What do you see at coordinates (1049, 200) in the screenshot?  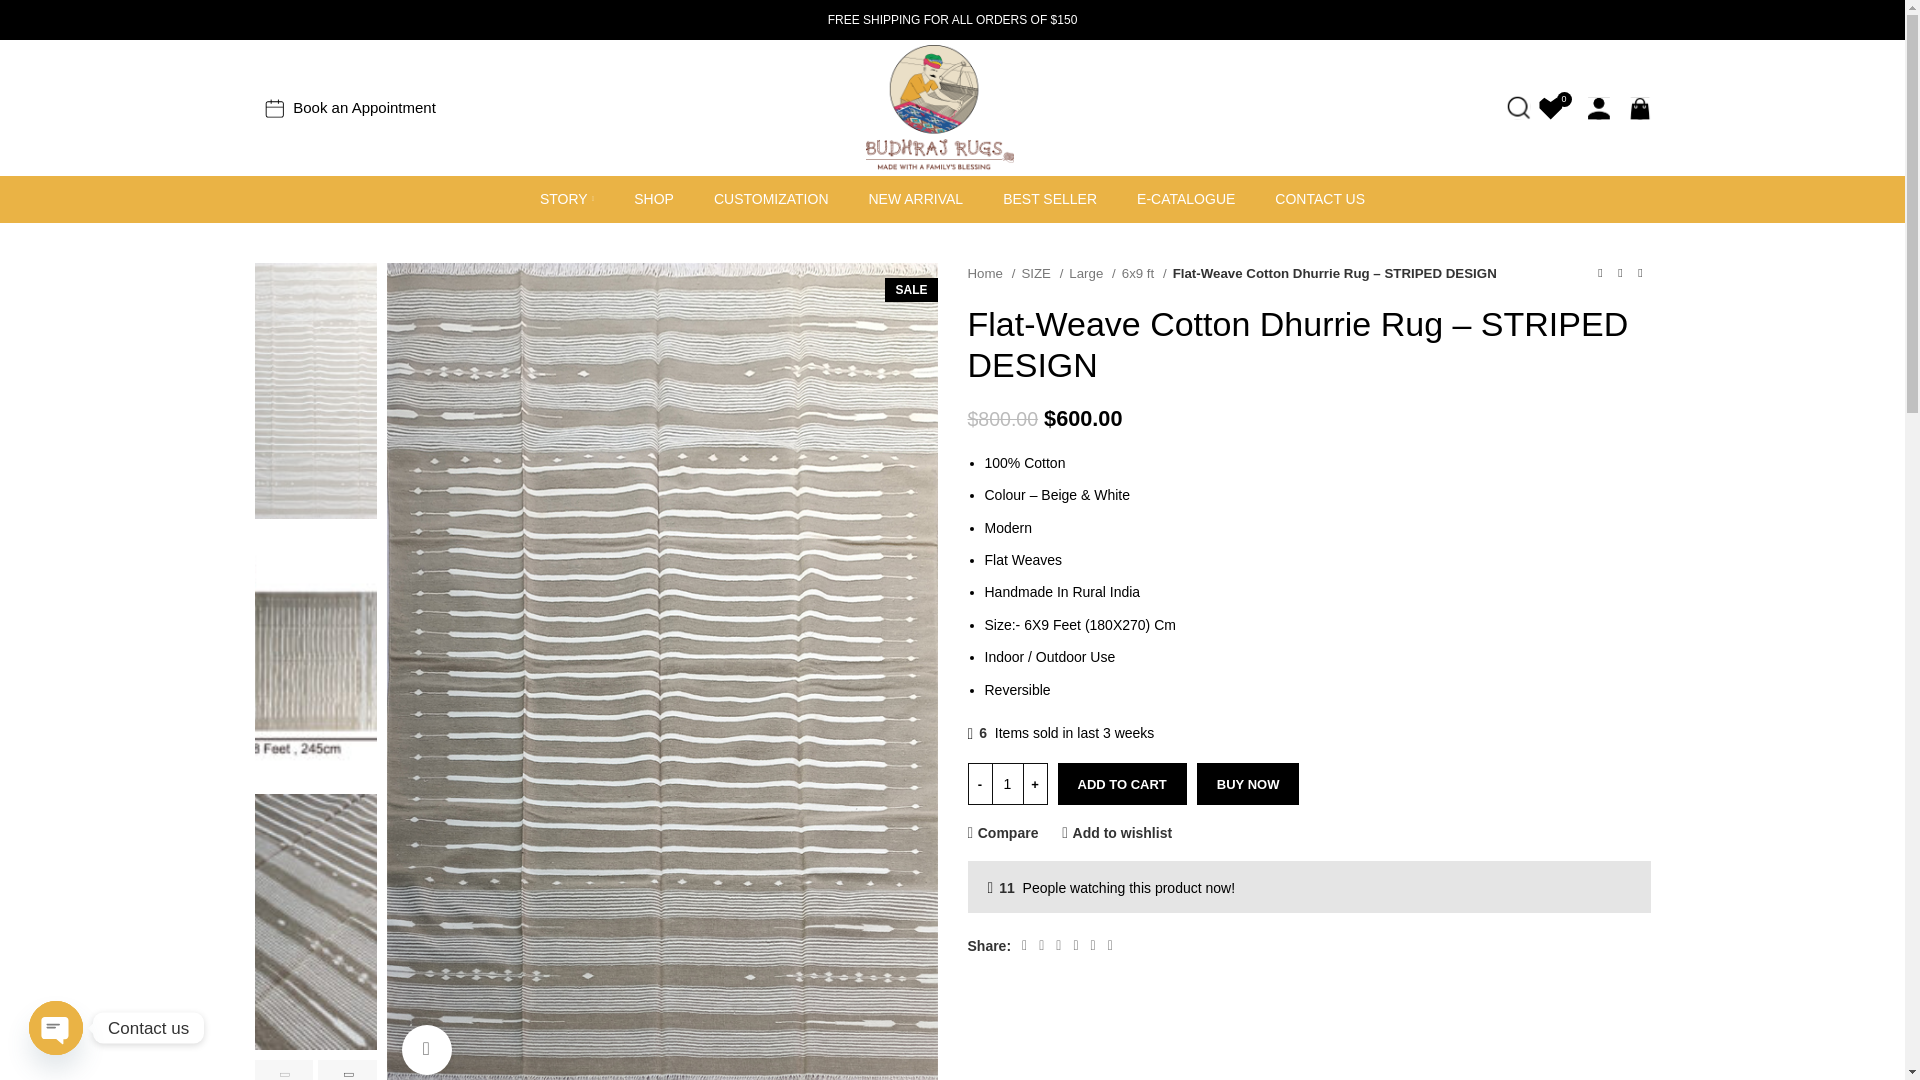 I see `BEST SELLER` at bounding box center [1049, 200].